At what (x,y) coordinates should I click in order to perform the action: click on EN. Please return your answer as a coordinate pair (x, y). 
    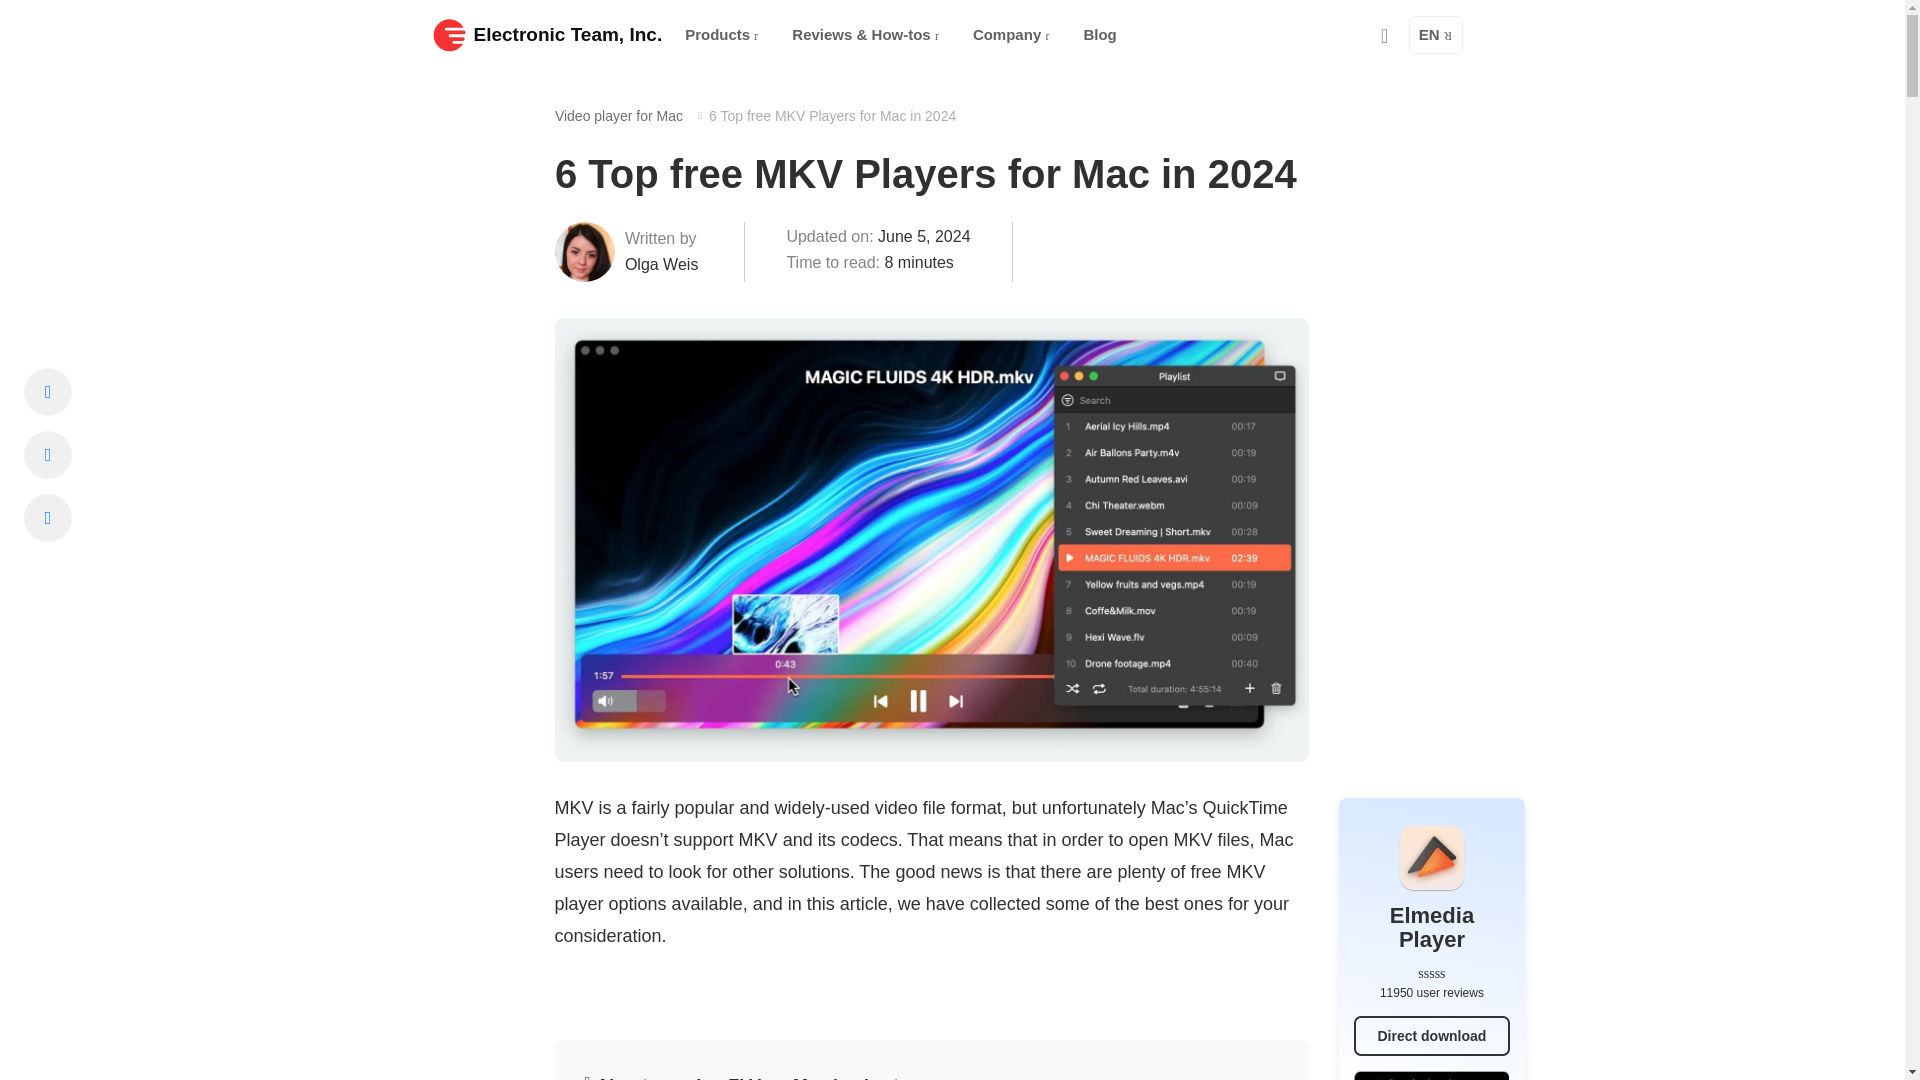
    Looking at the image, I should click on (1436, 35).